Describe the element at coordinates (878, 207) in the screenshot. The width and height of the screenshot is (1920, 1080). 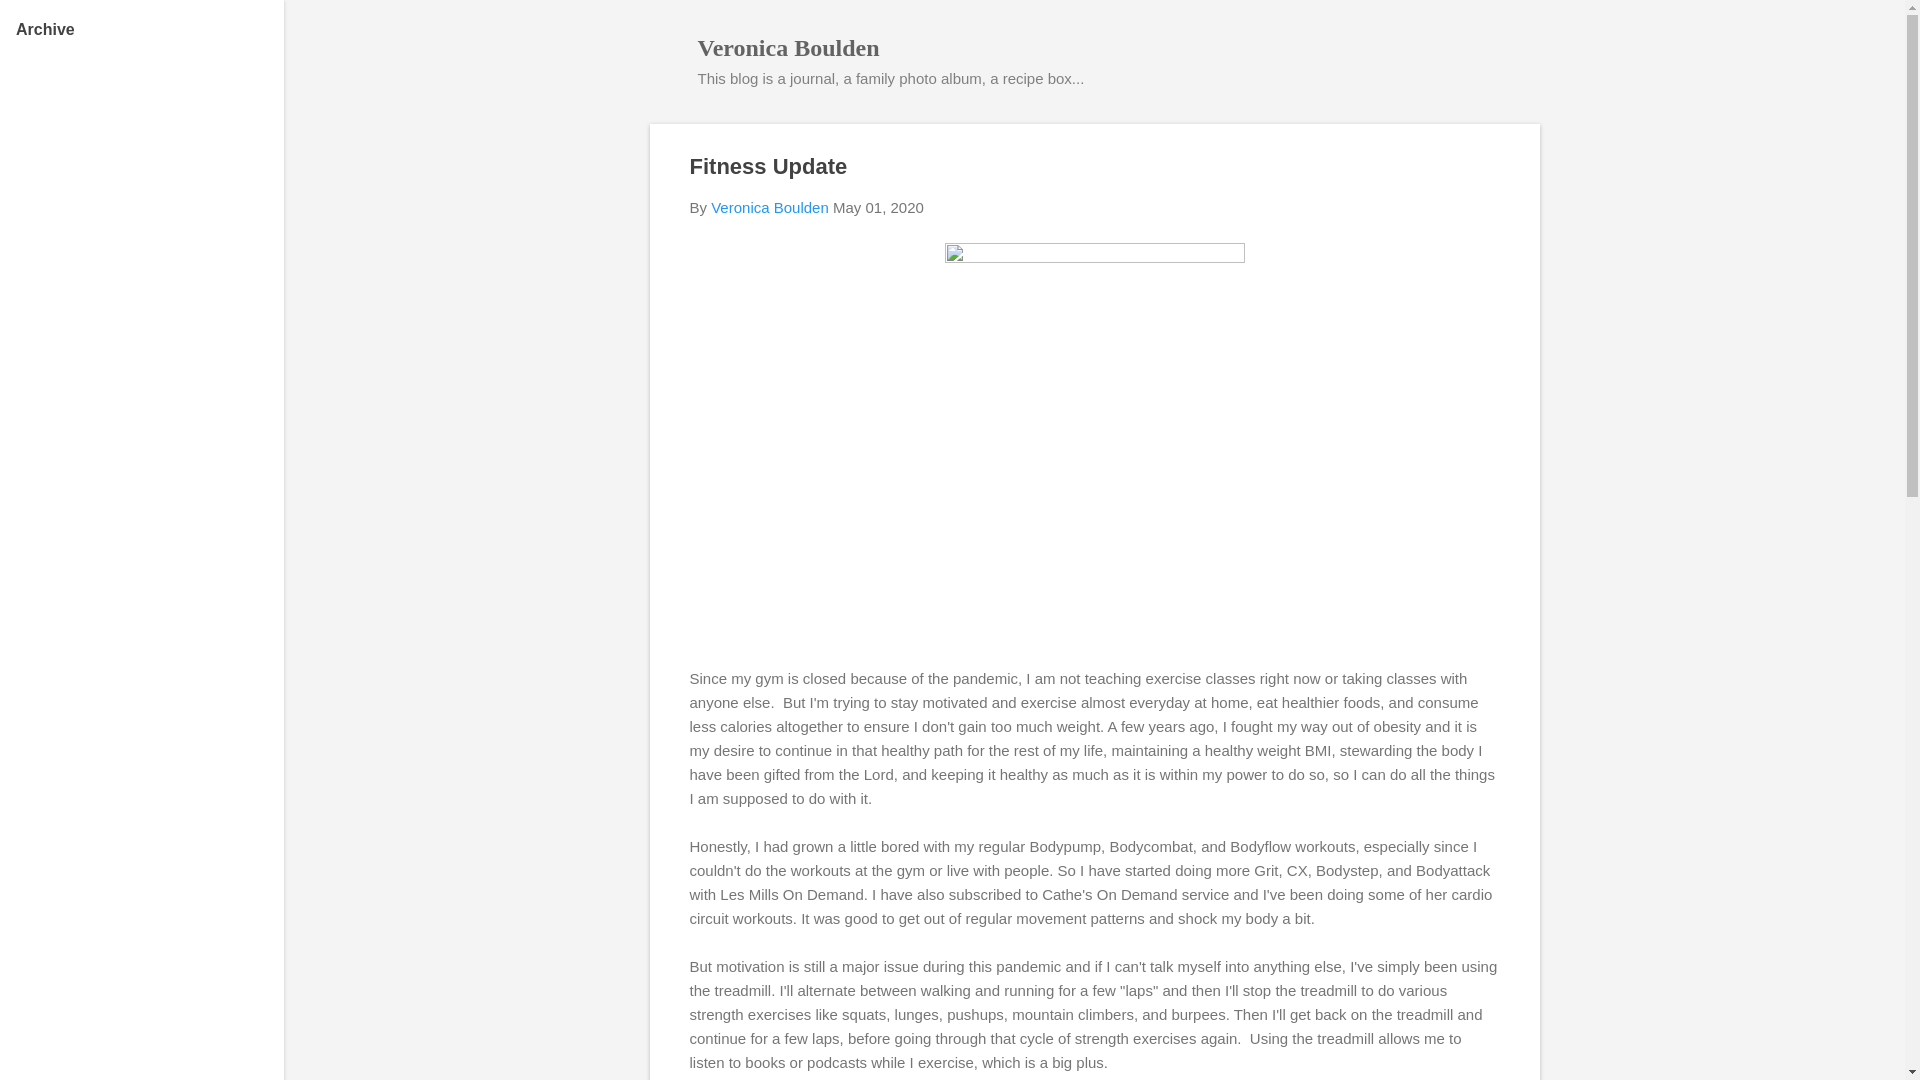
I see `May 01, 2020` at that location.